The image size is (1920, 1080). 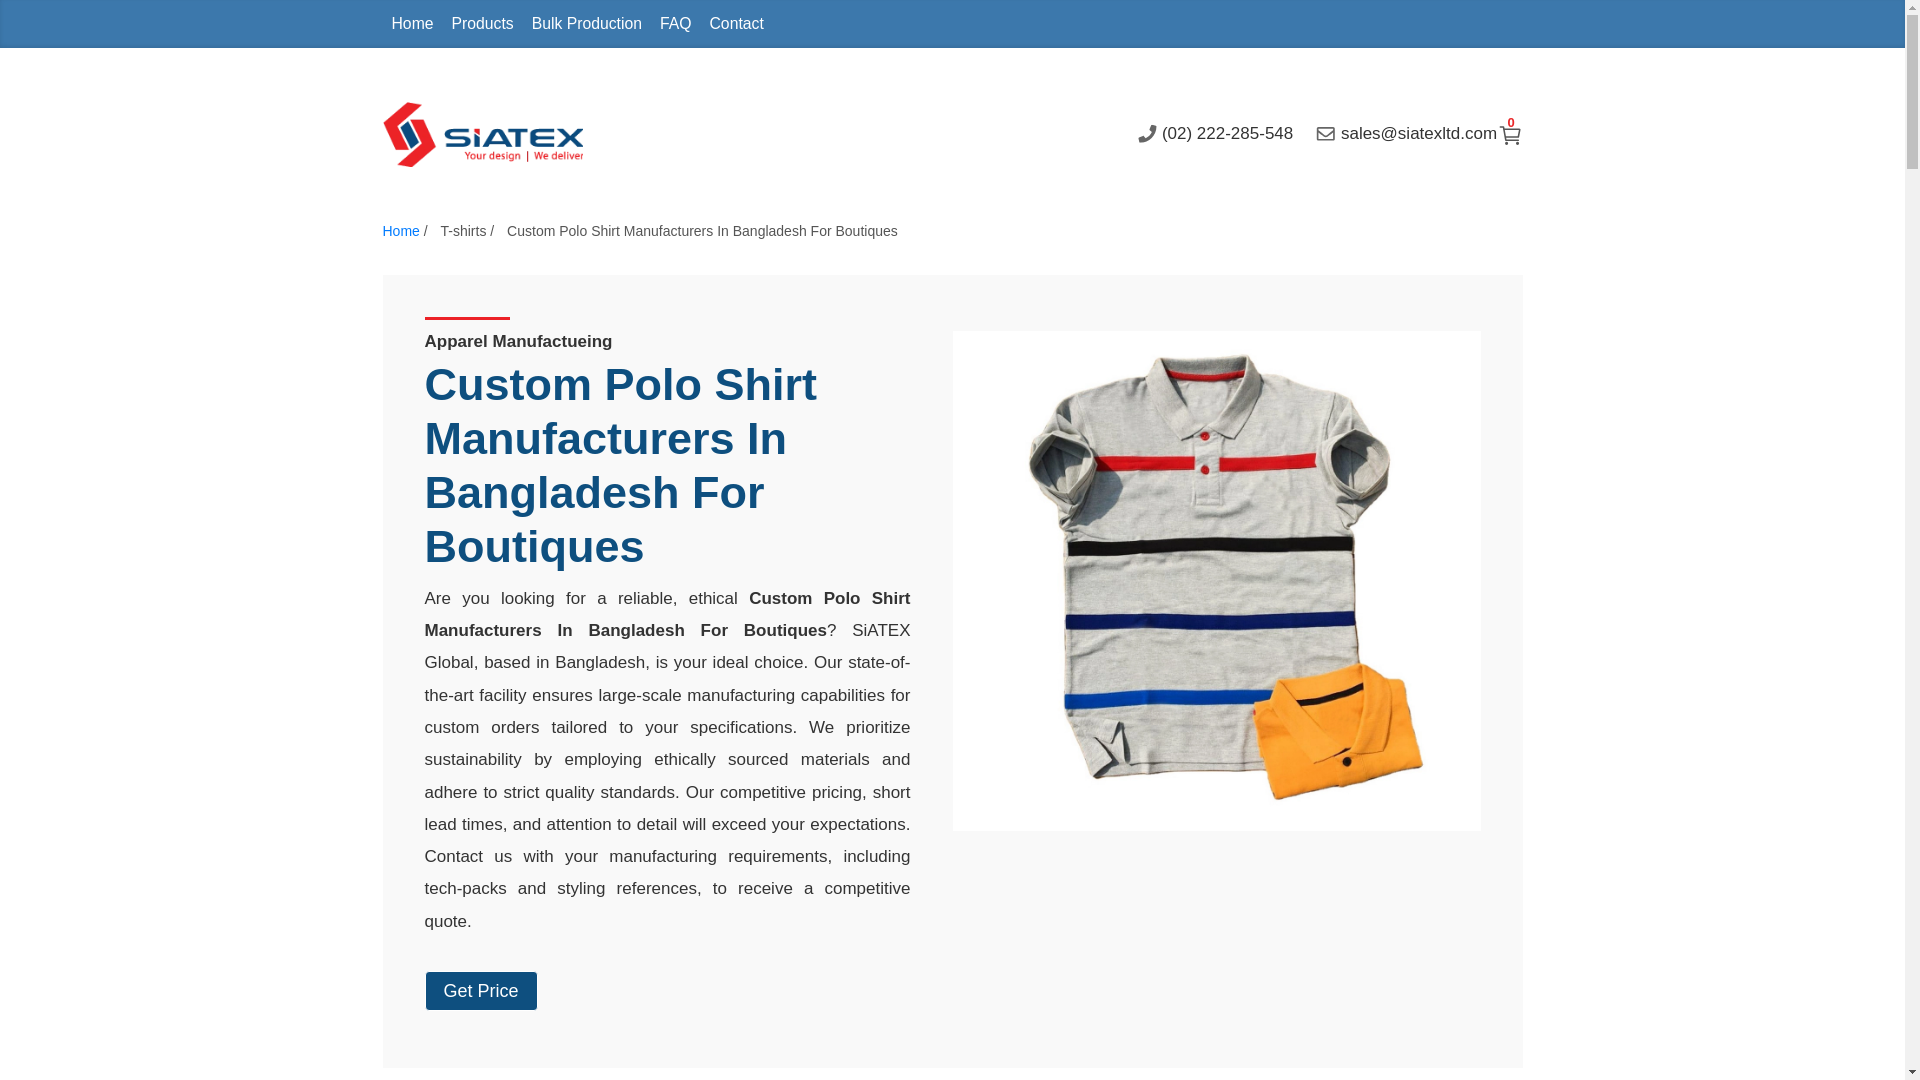 I want to click on Home, so click(x=412, y=24).